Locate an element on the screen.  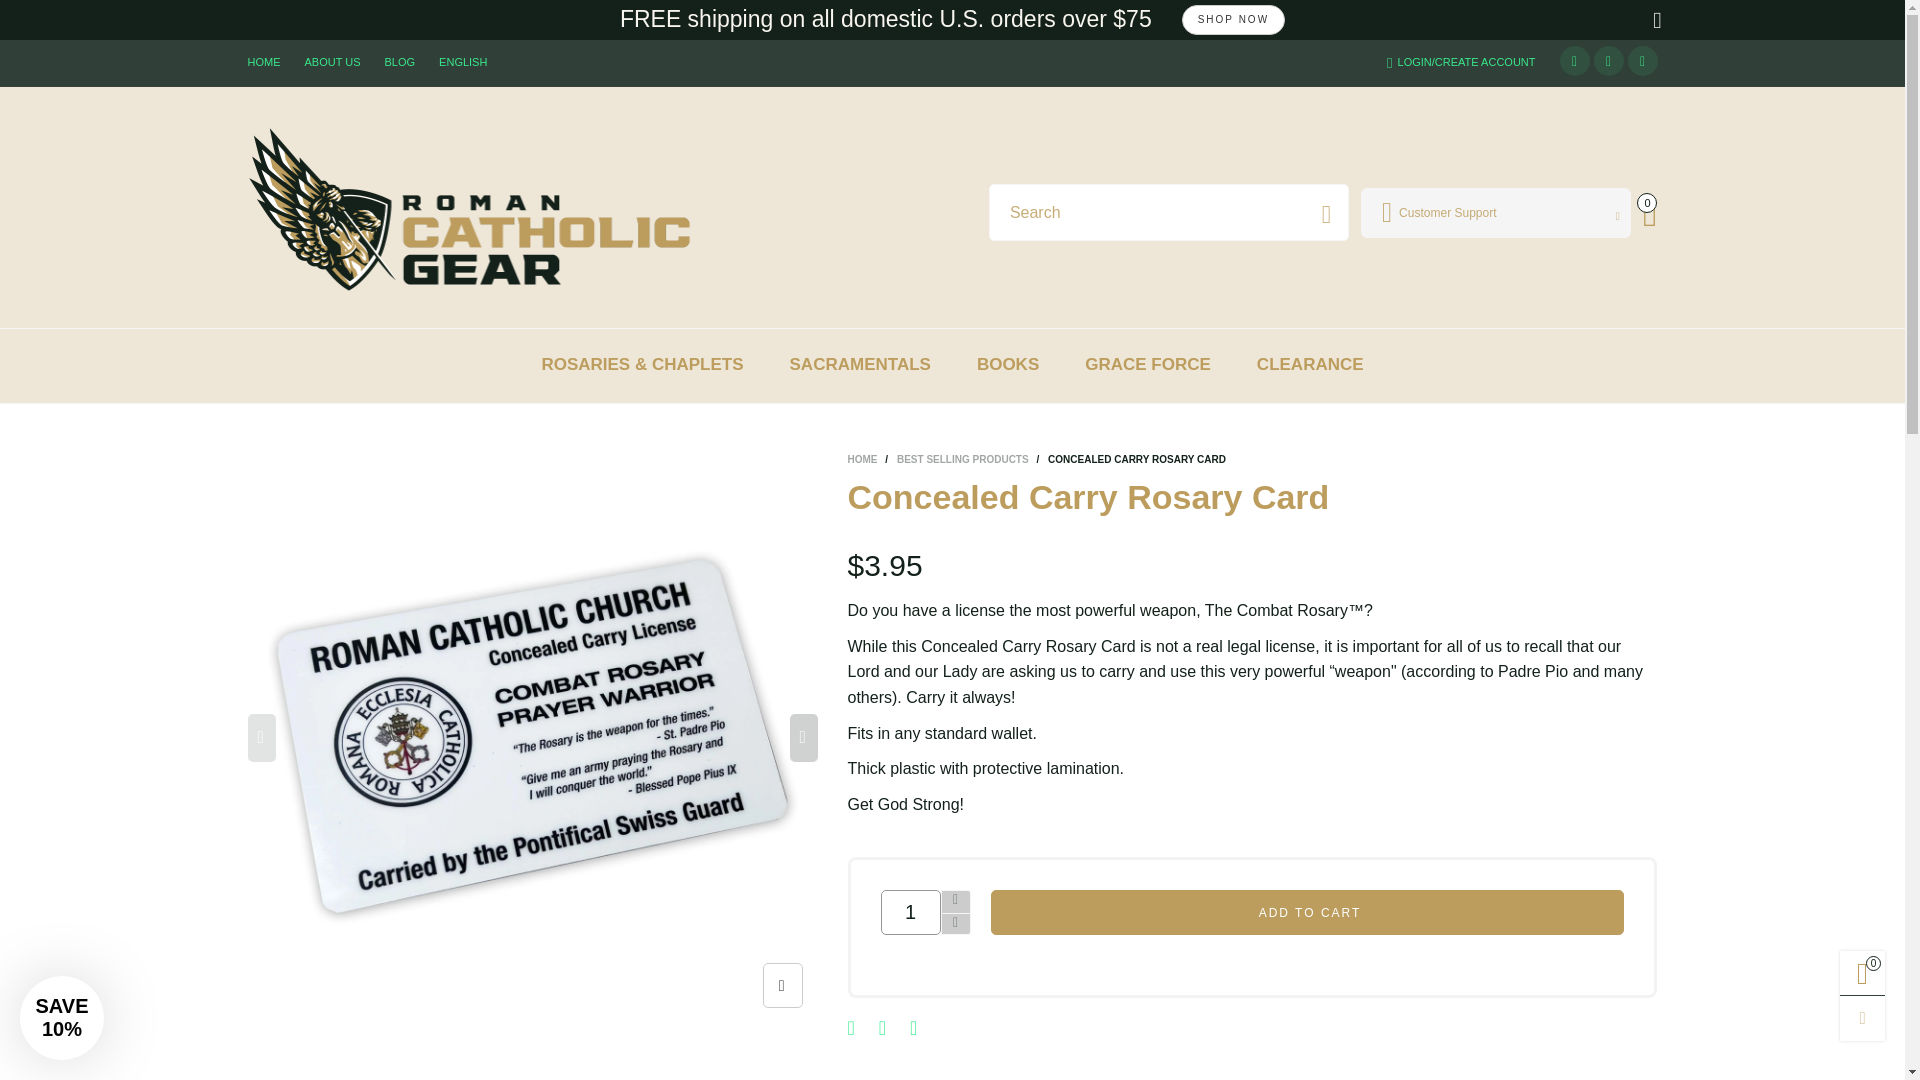
About Us is located at coordinates (332, 62).